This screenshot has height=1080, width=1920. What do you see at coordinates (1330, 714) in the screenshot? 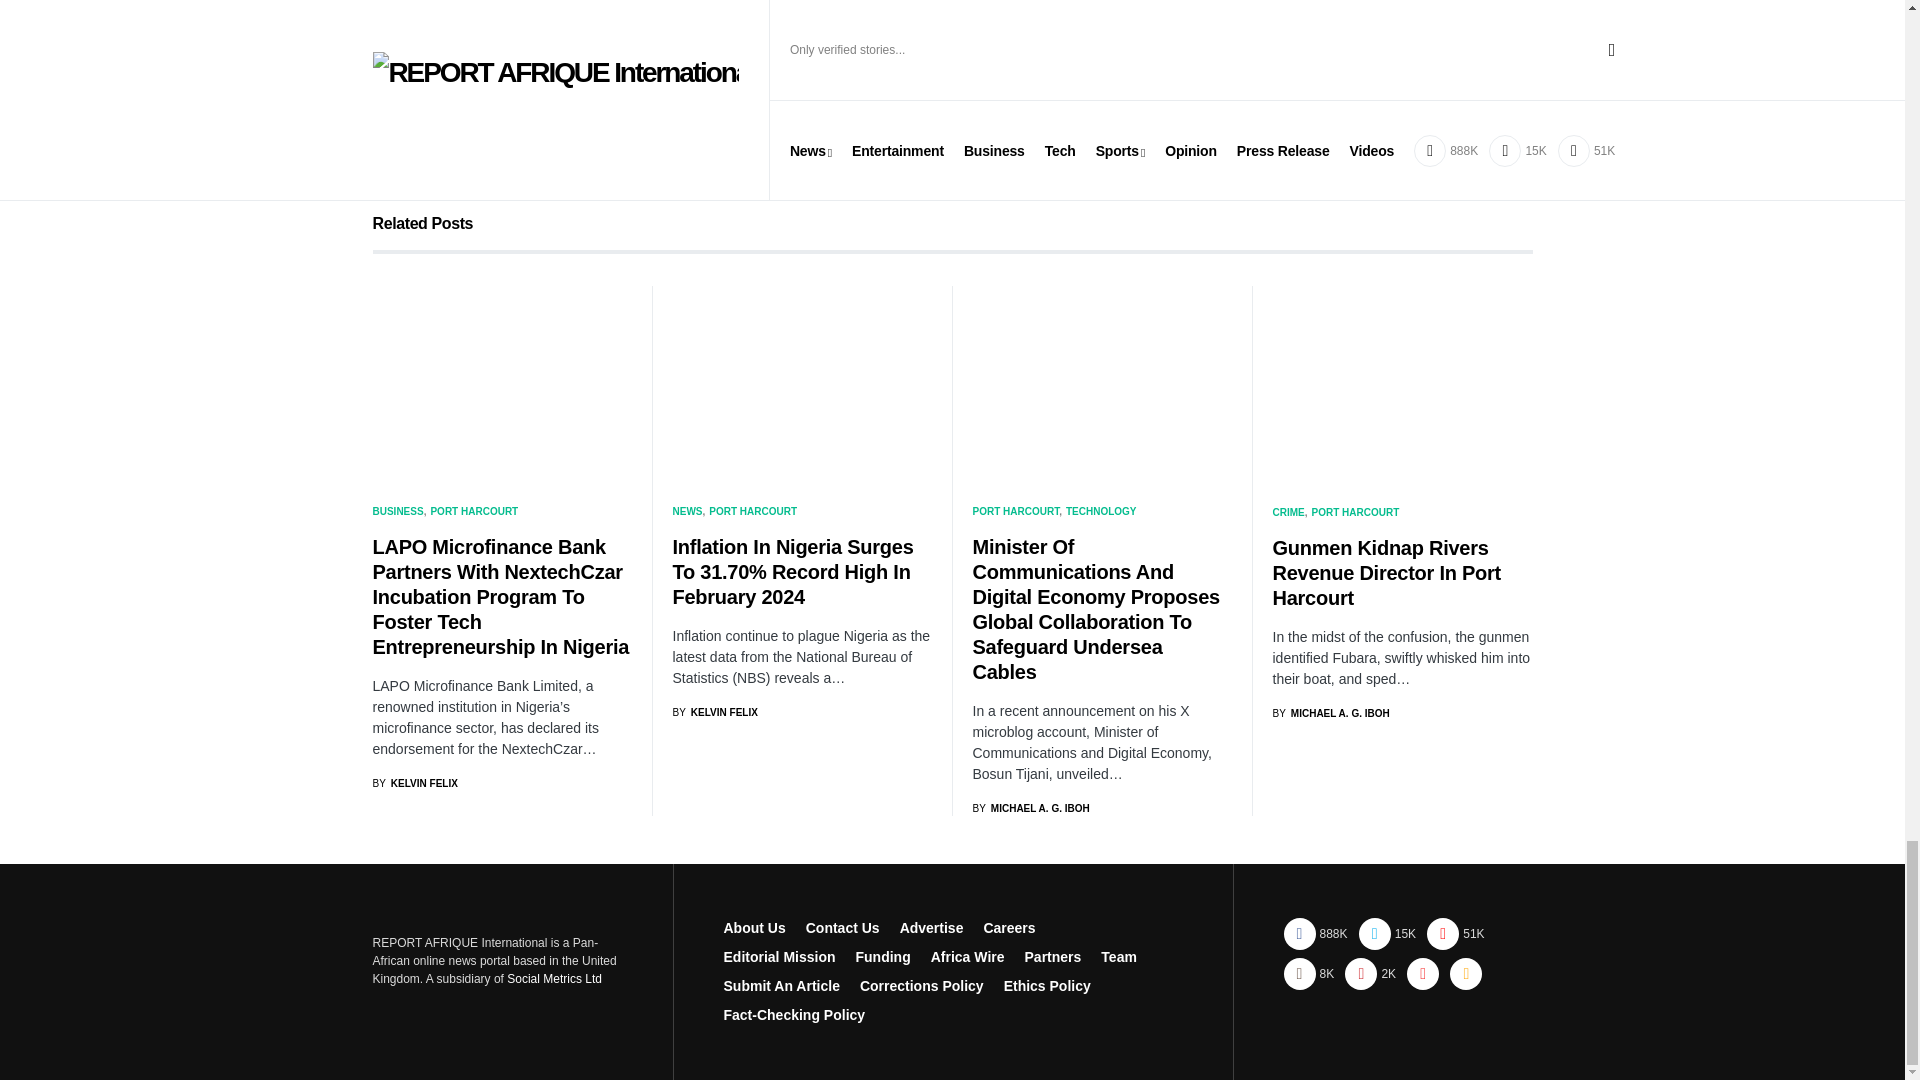
I see `View all posts by Michael A. G. Iboh` at bounding box center [1330, 714].